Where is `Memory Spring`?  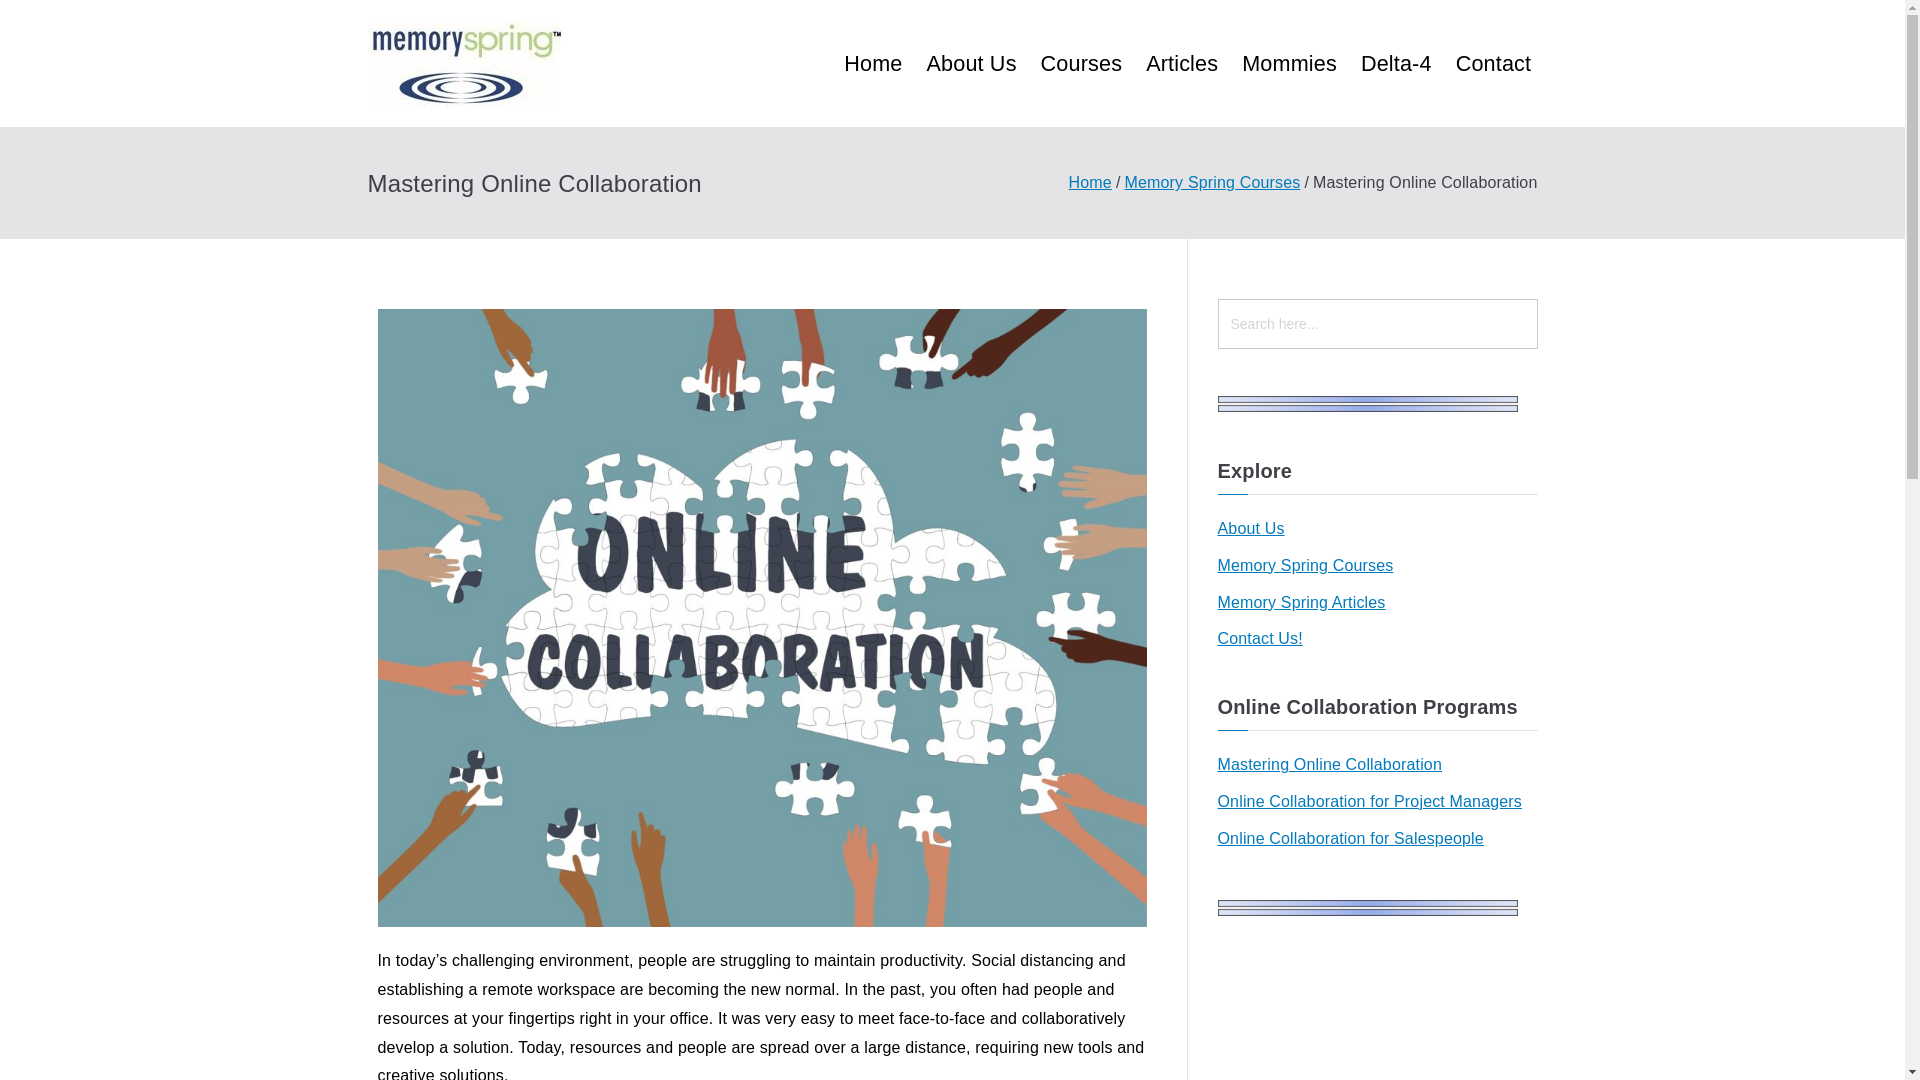
Memory Spring is located at coordinates (726, 90).